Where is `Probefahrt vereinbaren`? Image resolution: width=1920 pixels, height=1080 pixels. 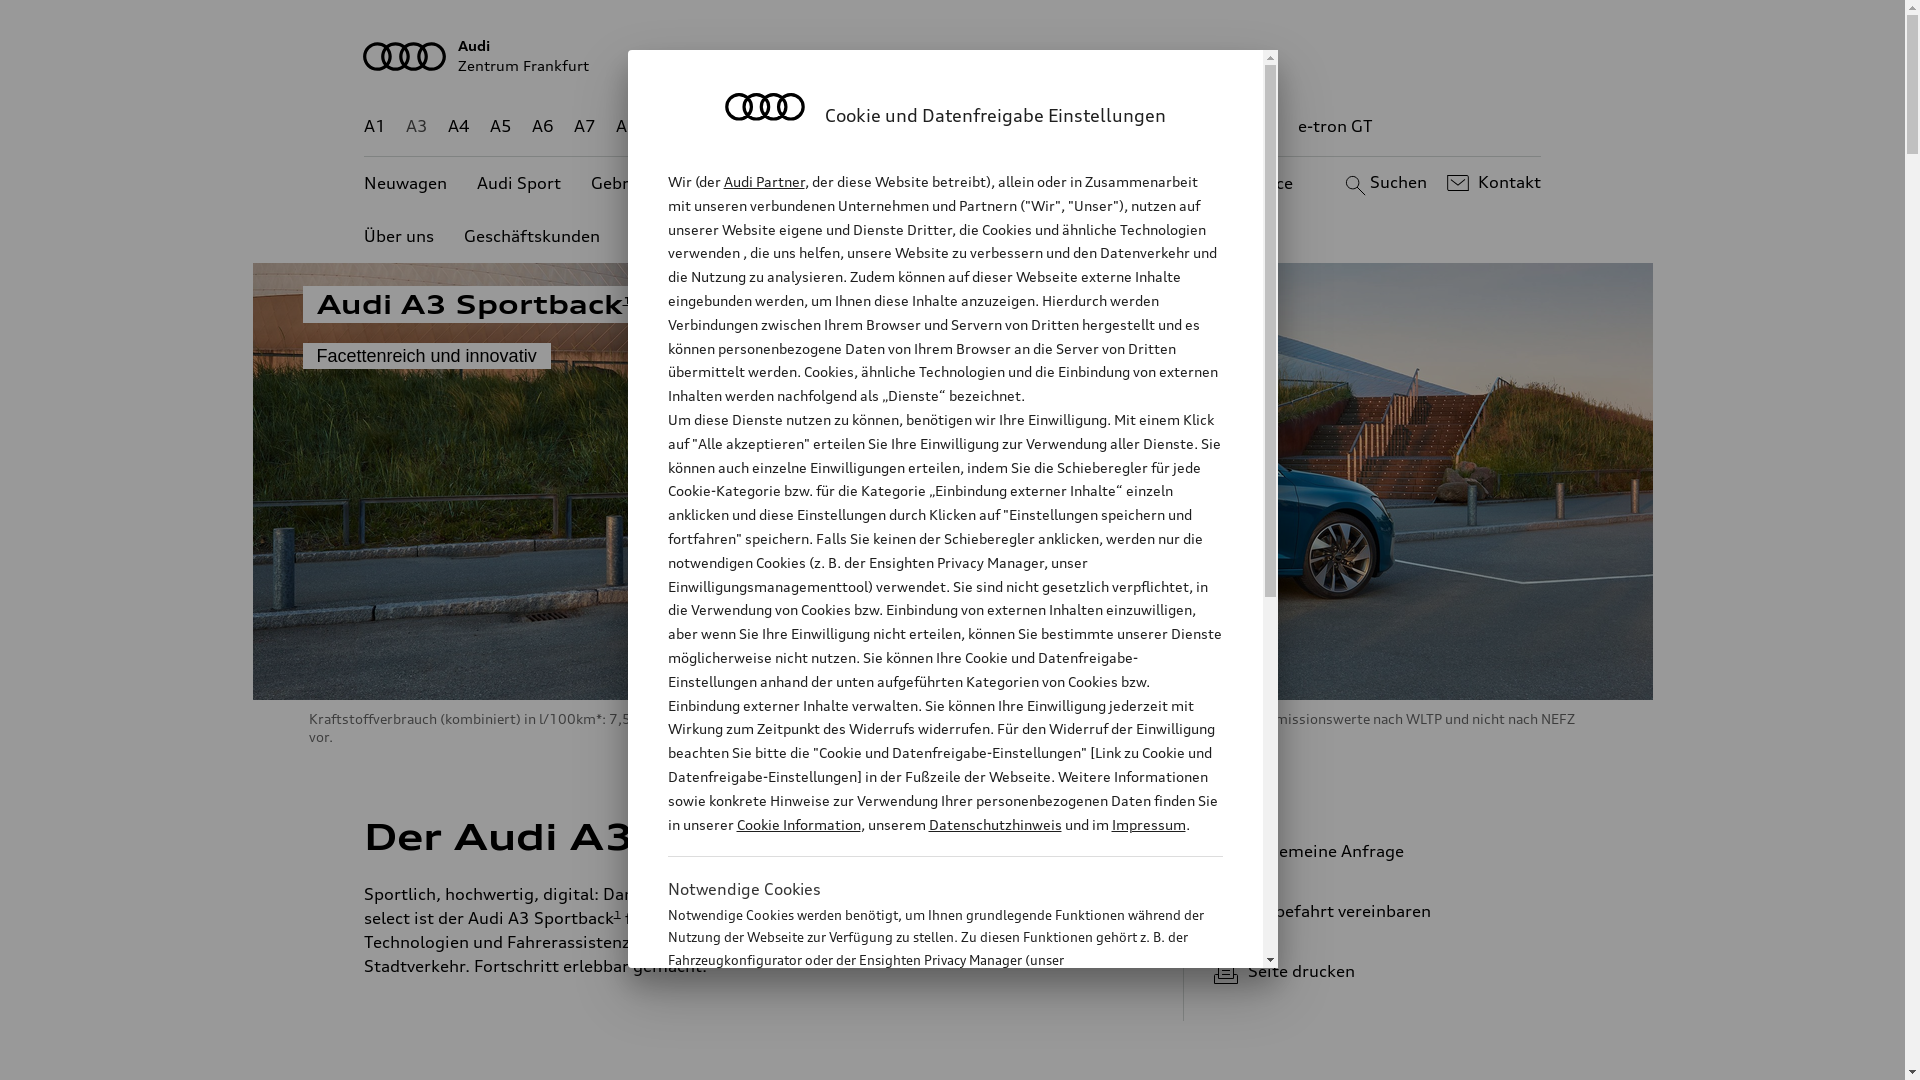 Probefahrt vereinbaren is located at coordinates (1370, 911).